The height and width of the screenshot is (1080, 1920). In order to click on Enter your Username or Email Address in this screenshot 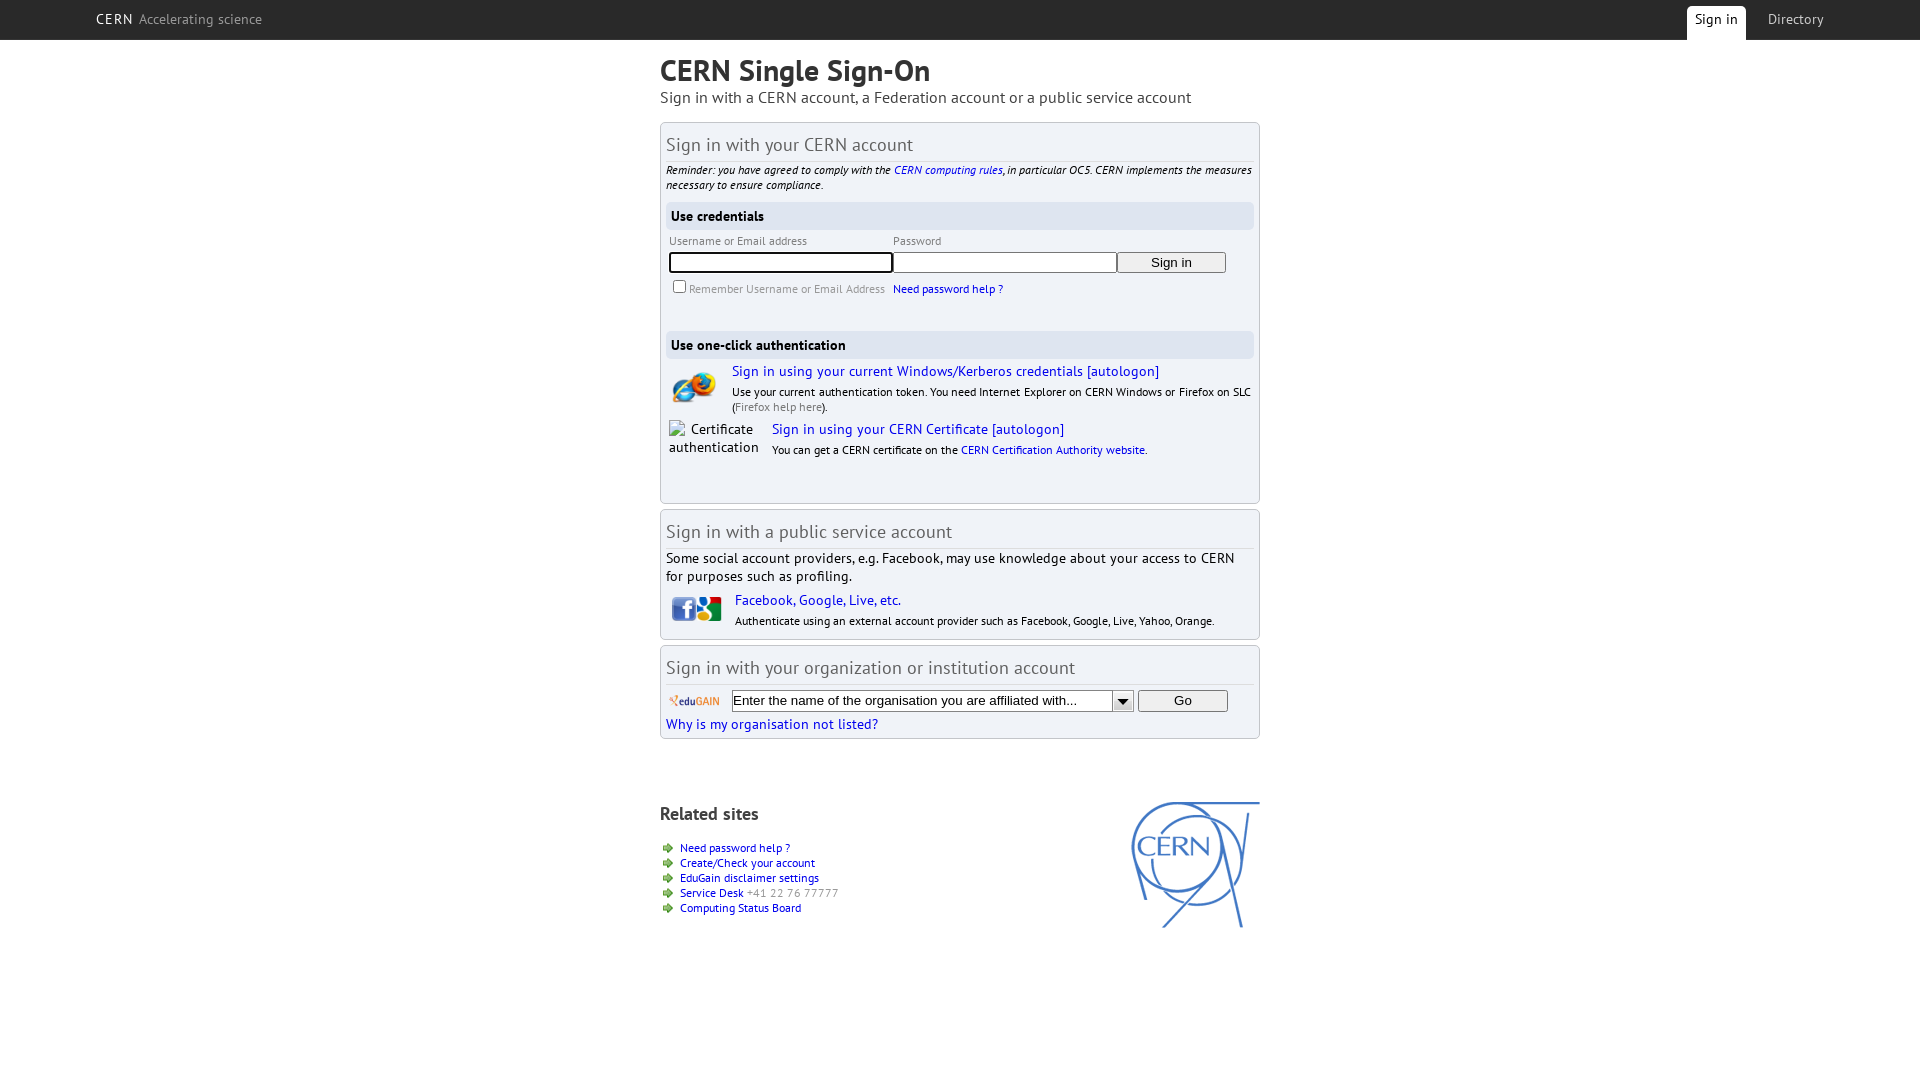, I will do `click(781, 262)`.